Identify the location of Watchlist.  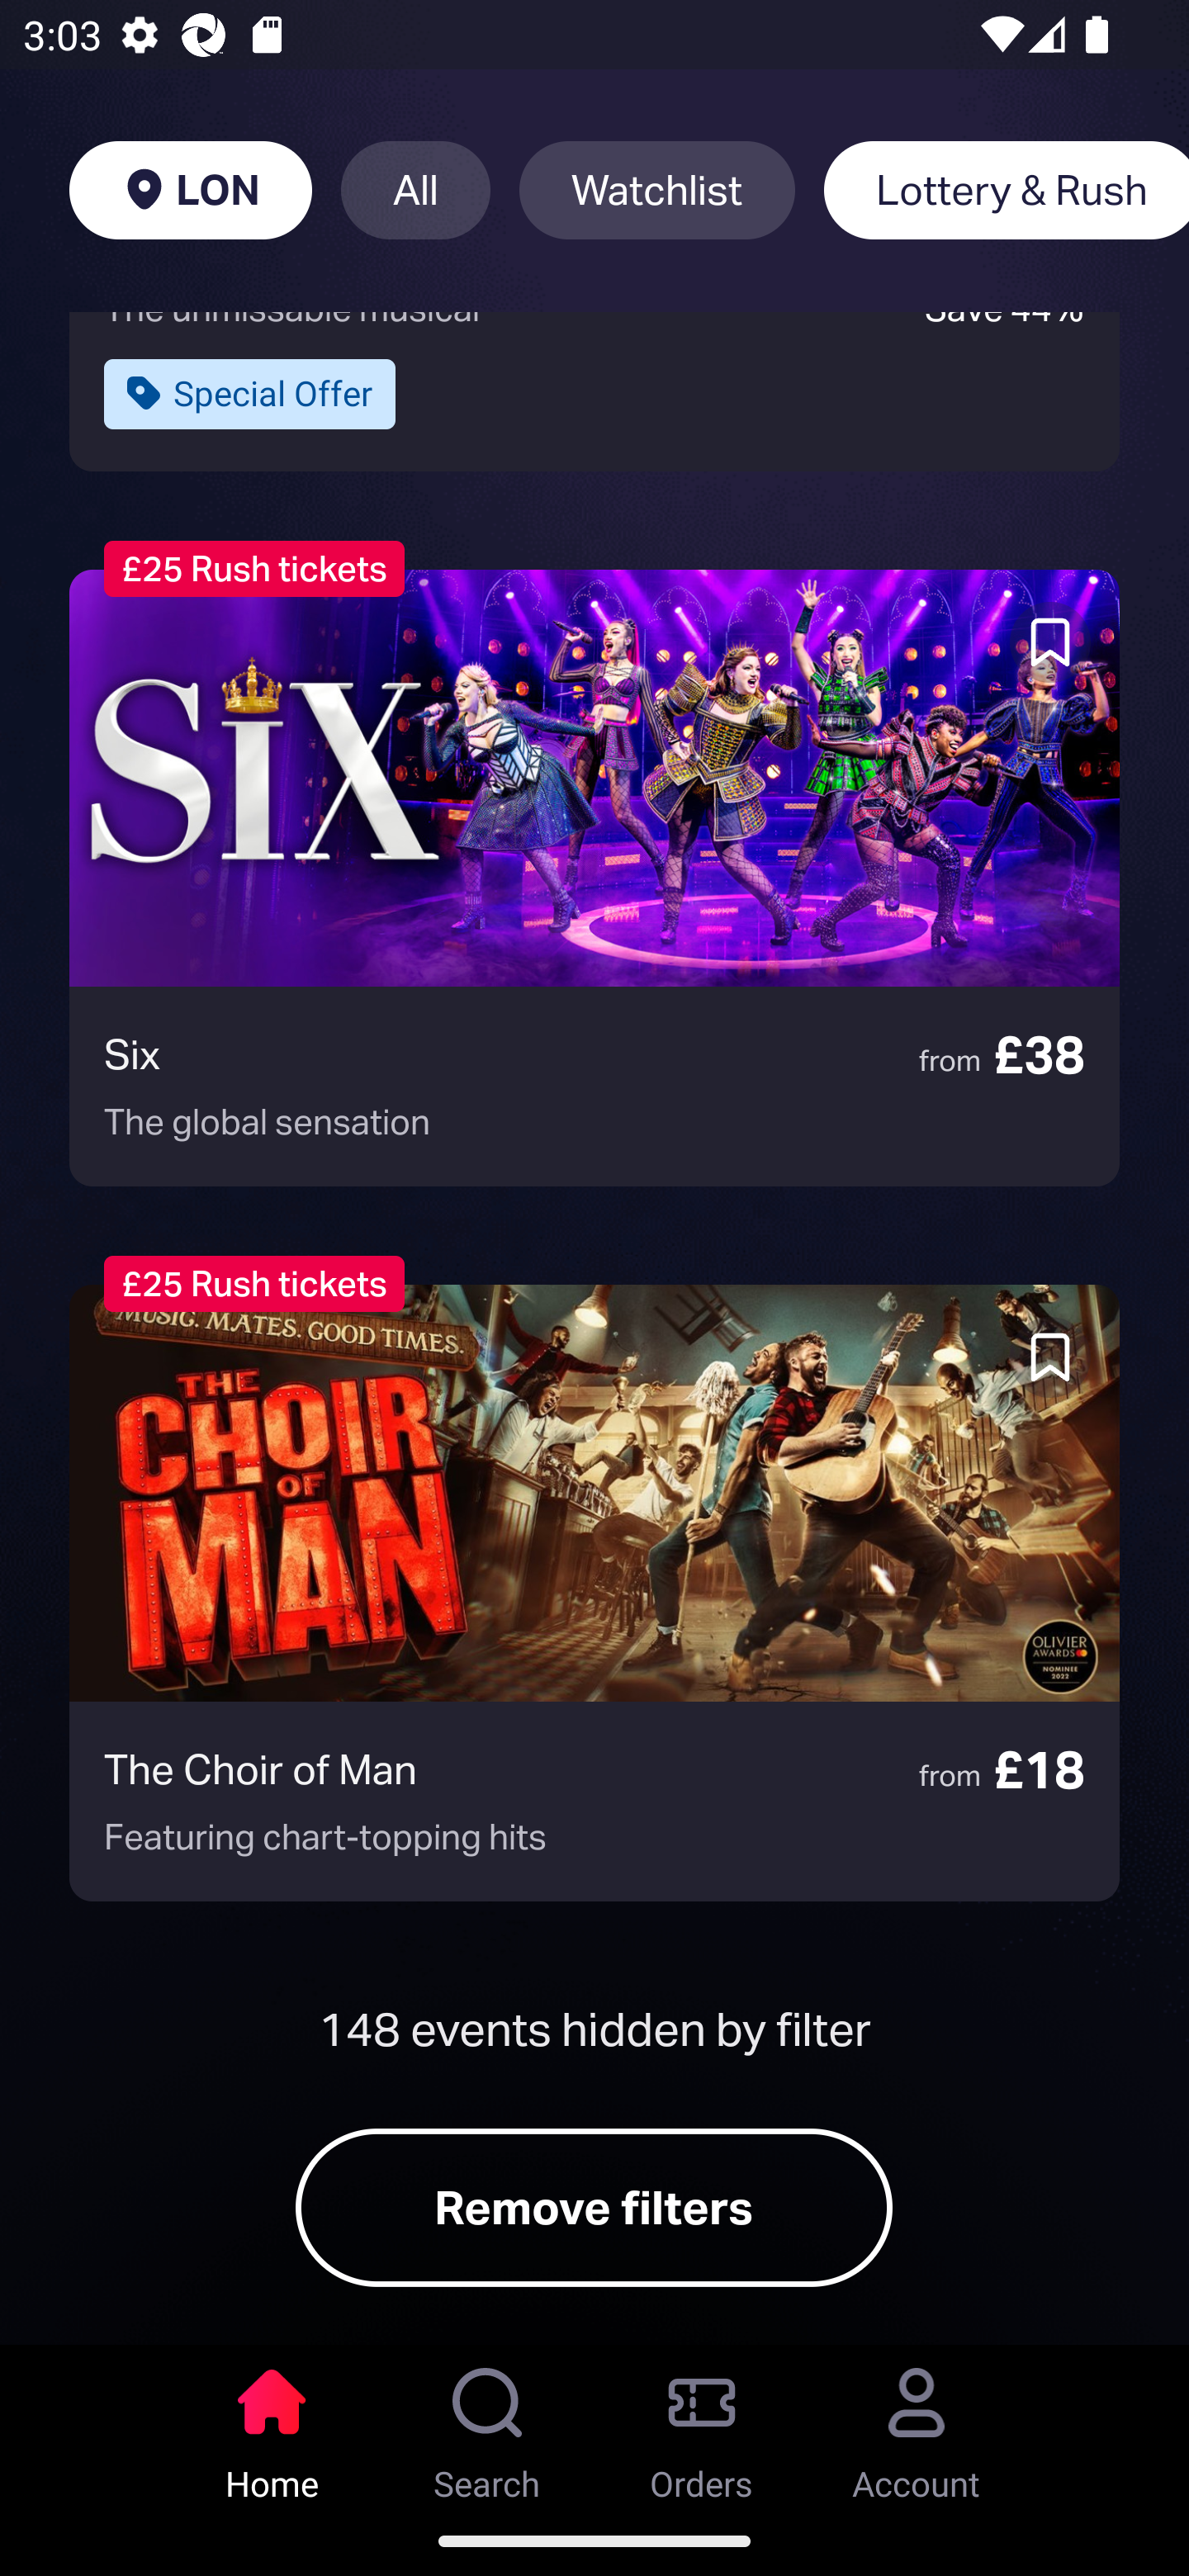
(657, 190).